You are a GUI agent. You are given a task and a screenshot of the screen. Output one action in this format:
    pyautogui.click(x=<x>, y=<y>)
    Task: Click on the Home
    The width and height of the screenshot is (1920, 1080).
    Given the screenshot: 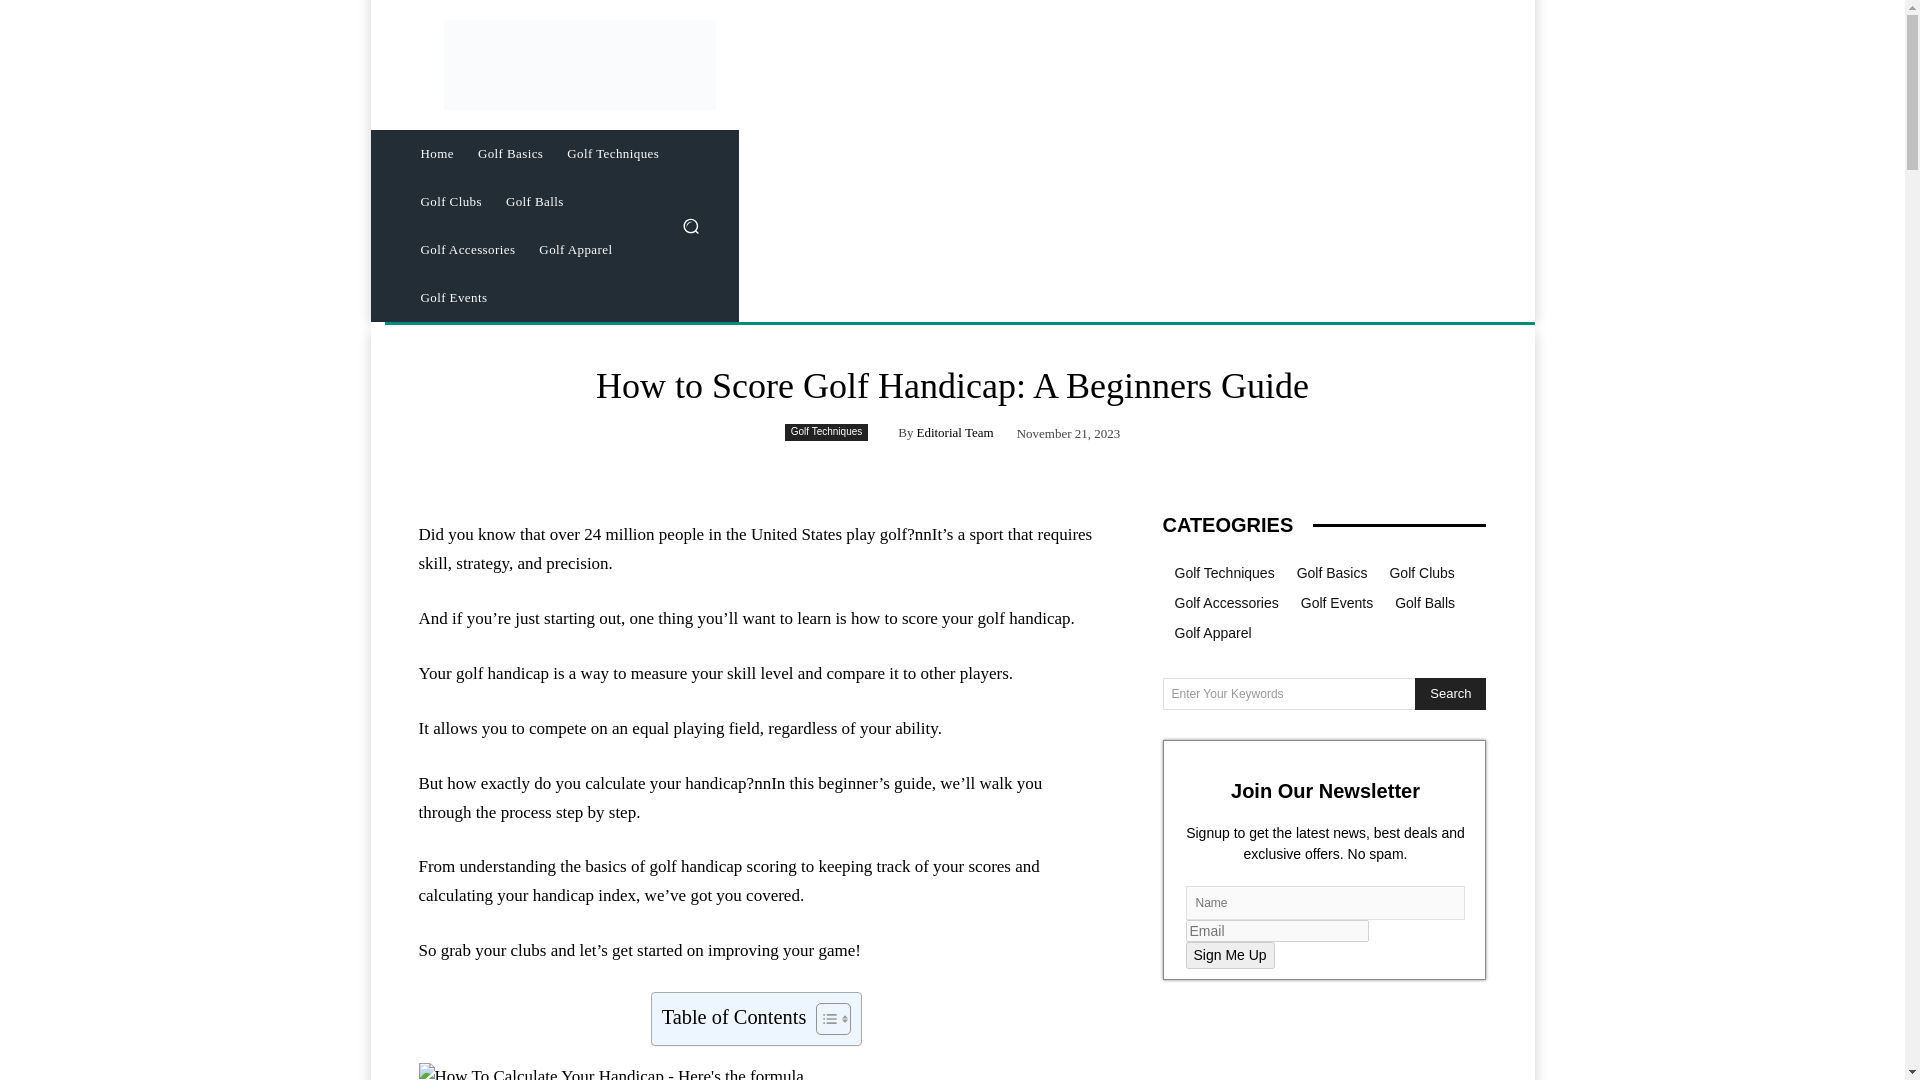 What is the action you would take?
    pyautogui.click(x=436, y=154)
    